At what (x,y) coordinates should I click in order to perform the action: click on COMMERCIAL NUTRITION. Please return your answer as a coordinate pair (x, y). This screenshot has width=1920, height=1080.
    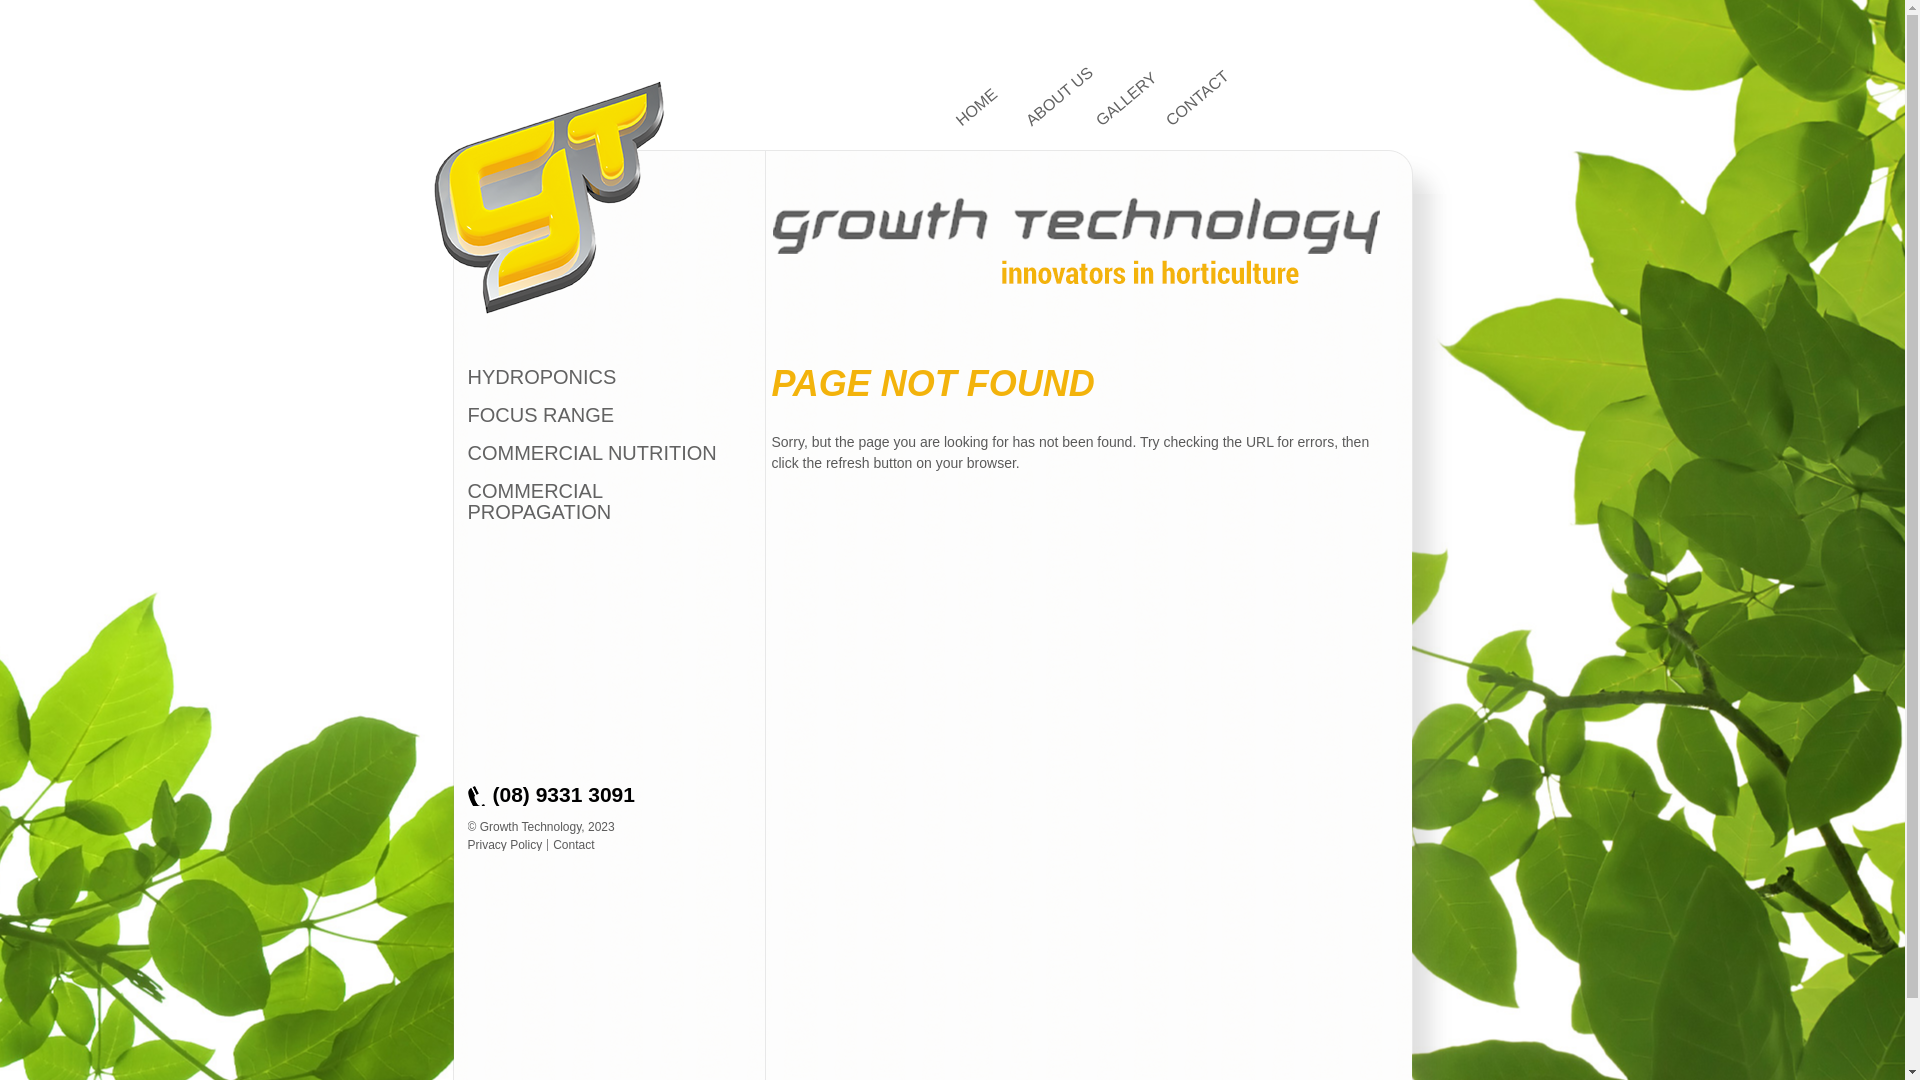
    Looking at the image, I should click on (592, 454).